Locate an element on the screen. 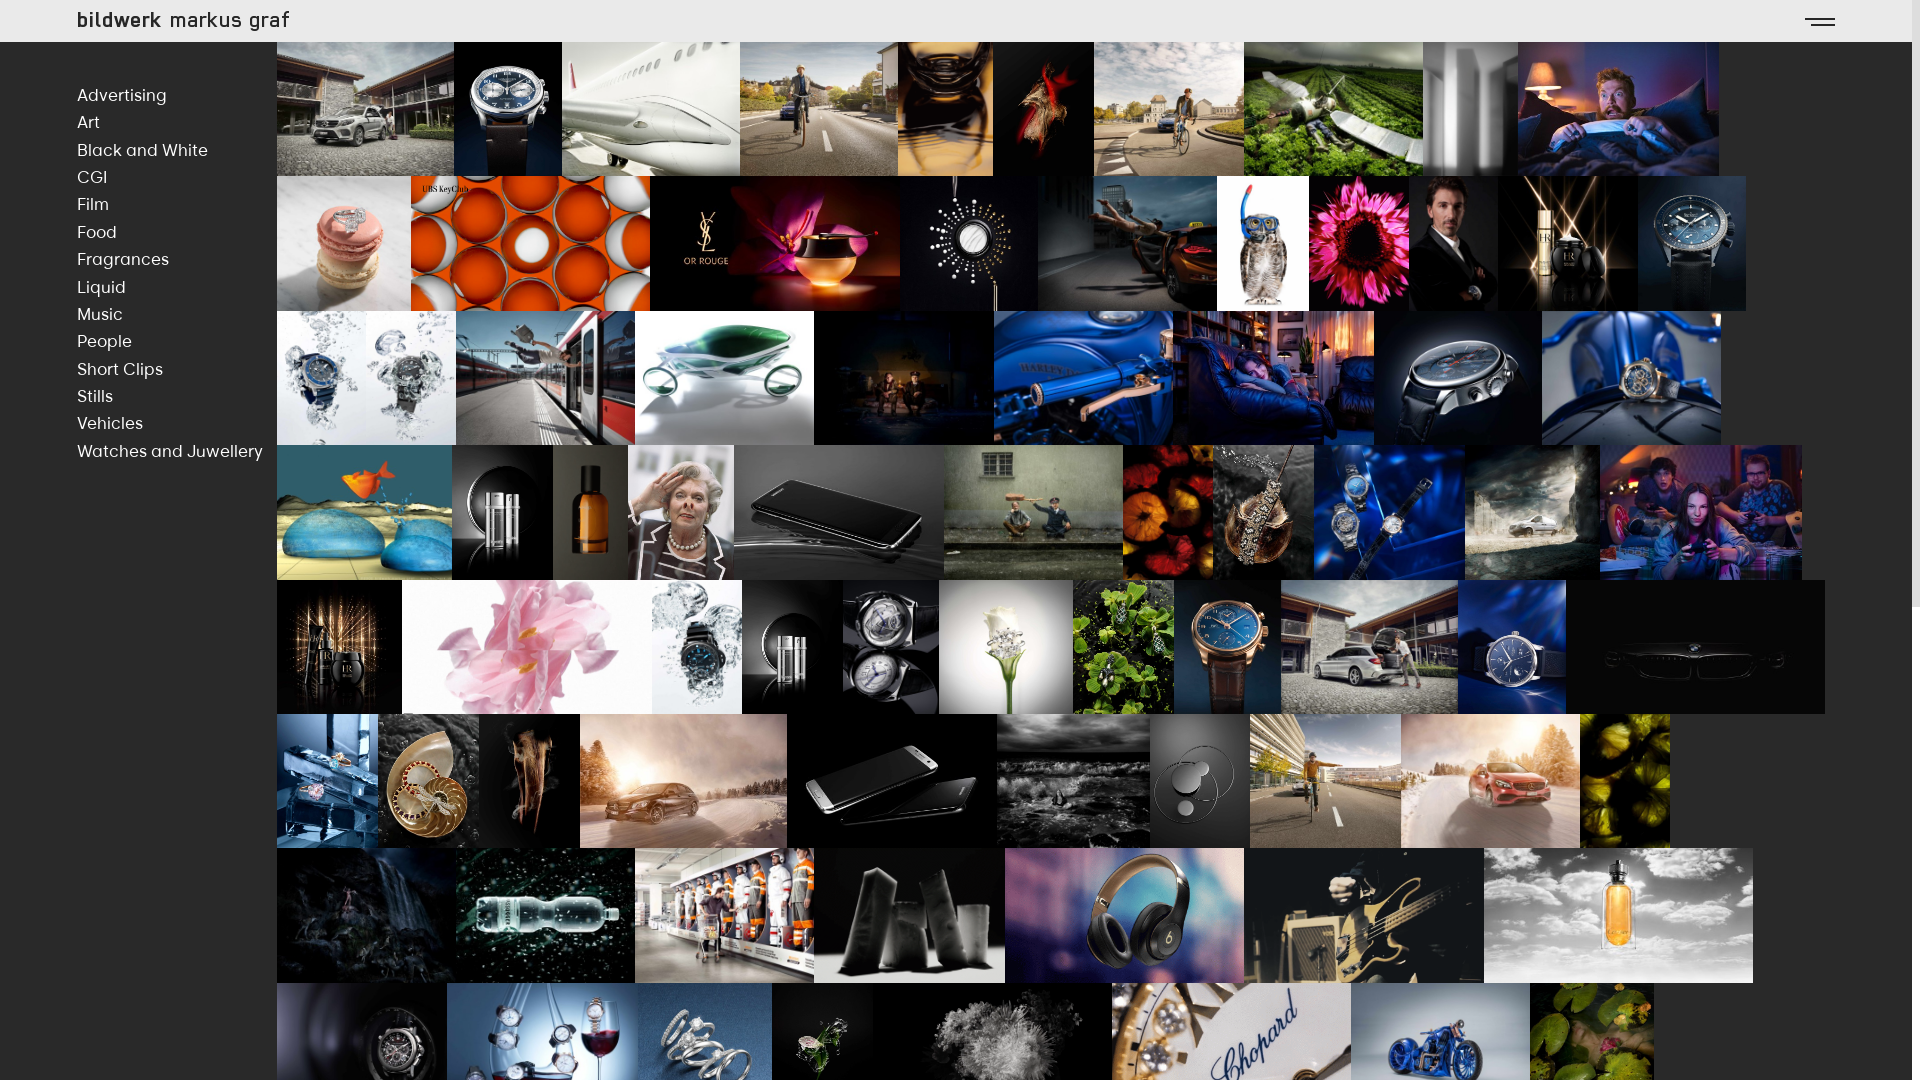 This screenshot has height=1080, width=1920. Music is located at coordinates (177, 314).